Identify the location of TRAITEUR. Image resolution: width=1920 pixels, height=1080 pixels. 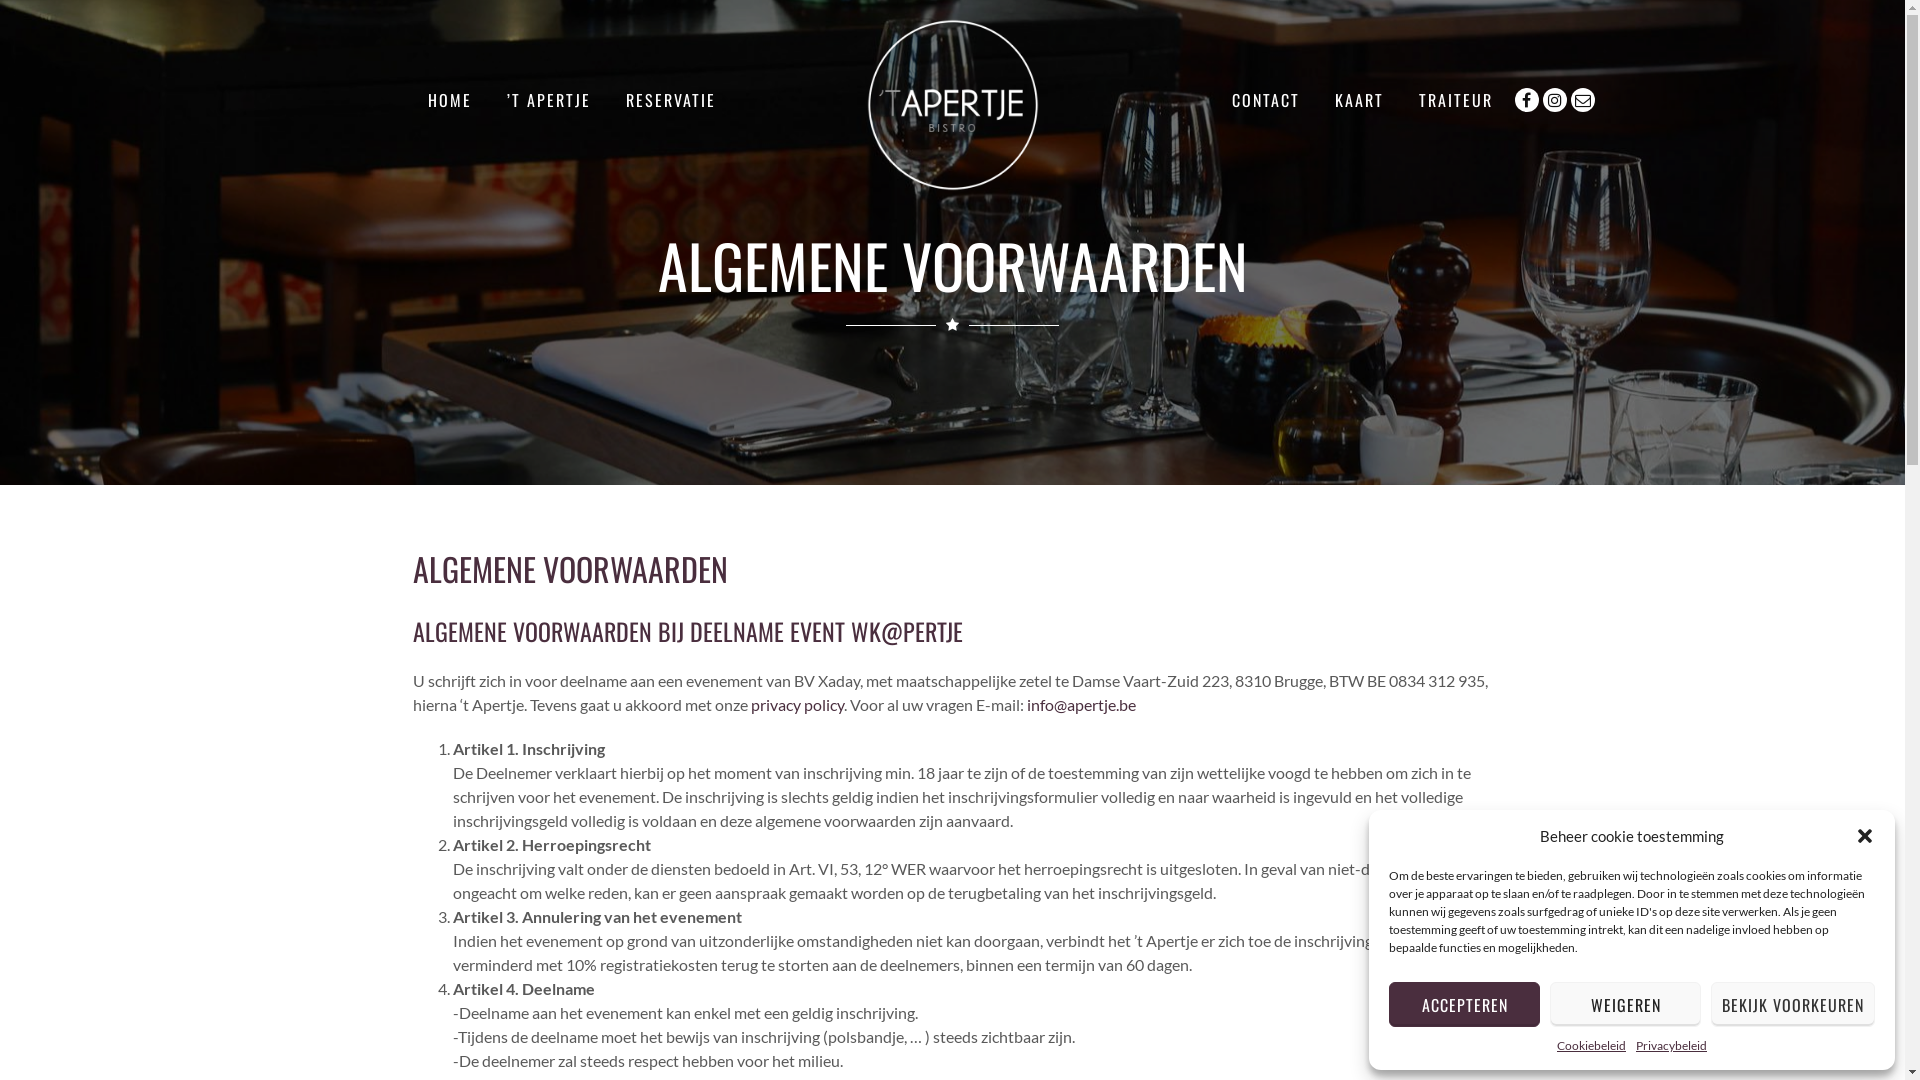
(1455, 100).